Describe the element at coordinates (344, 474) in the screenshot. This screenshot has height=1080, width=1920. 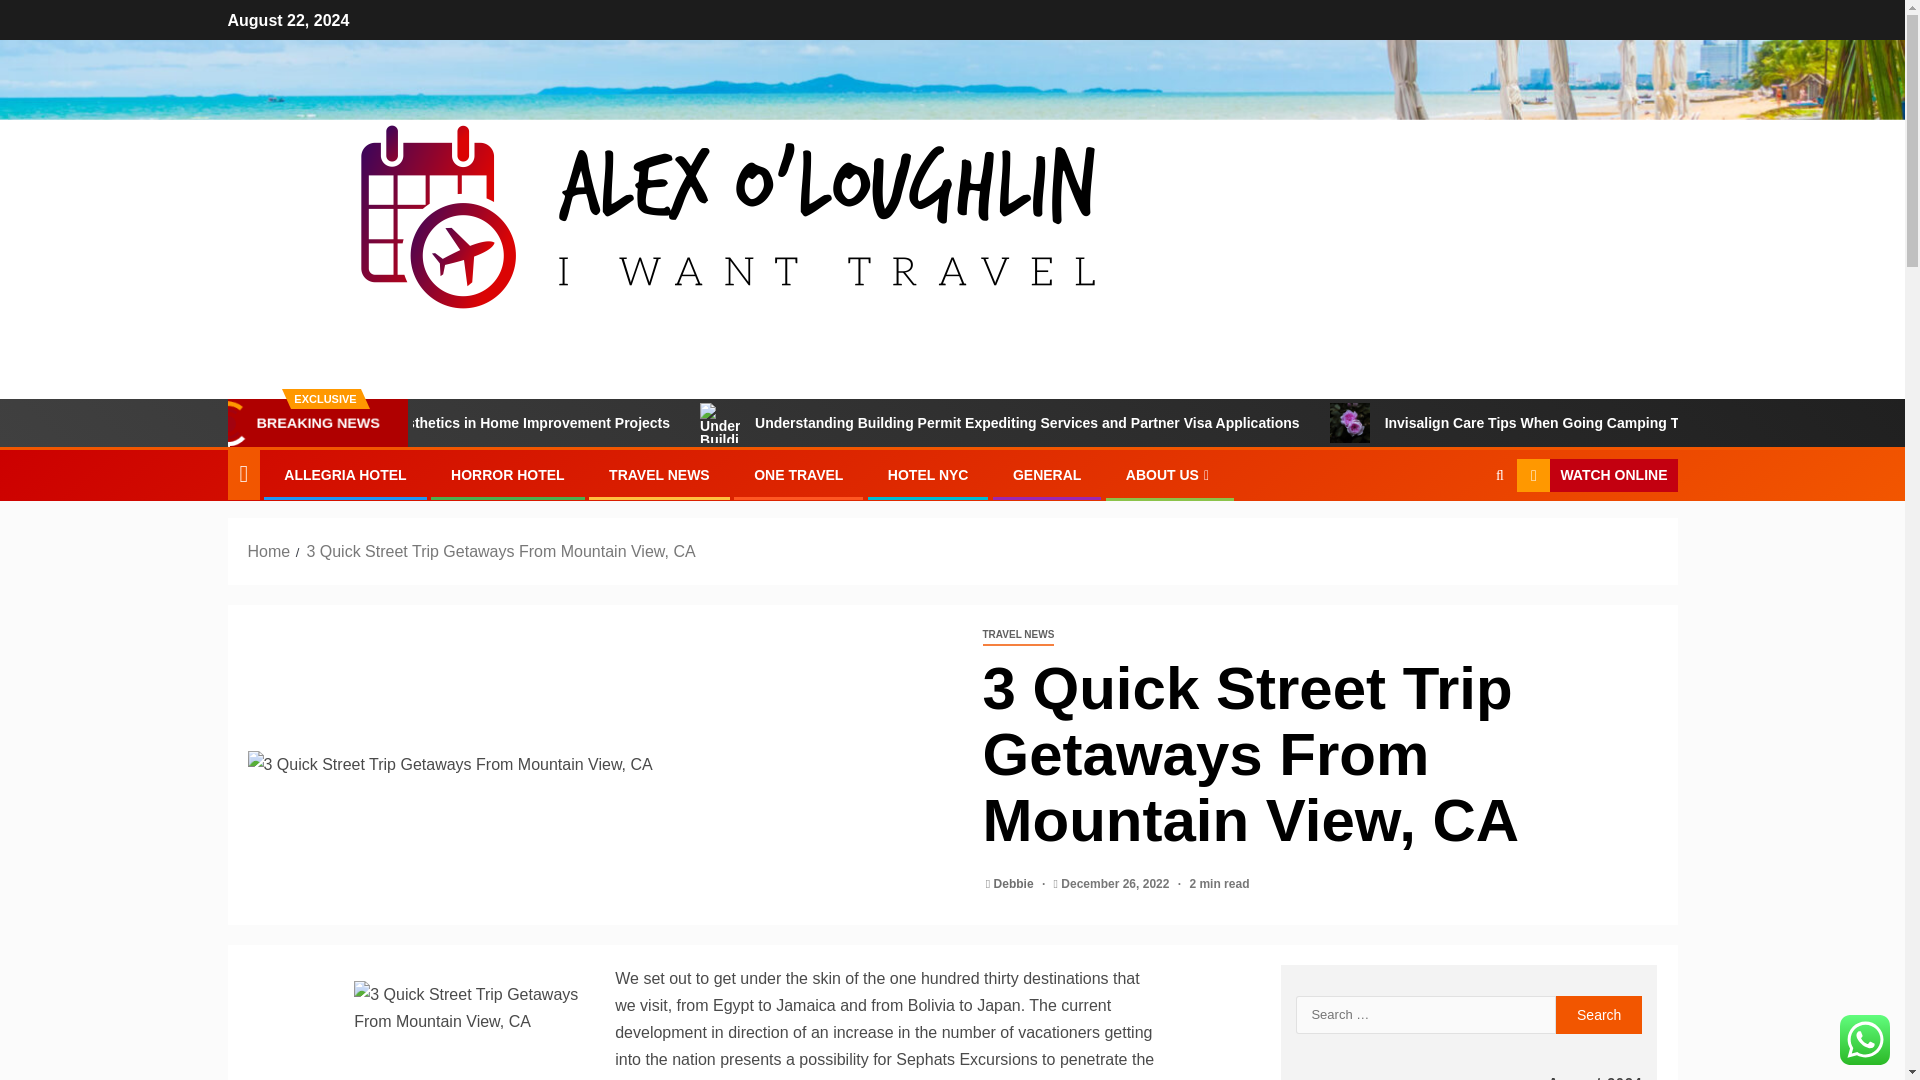
I see `ALLEGRIA HOTEL` at that location.